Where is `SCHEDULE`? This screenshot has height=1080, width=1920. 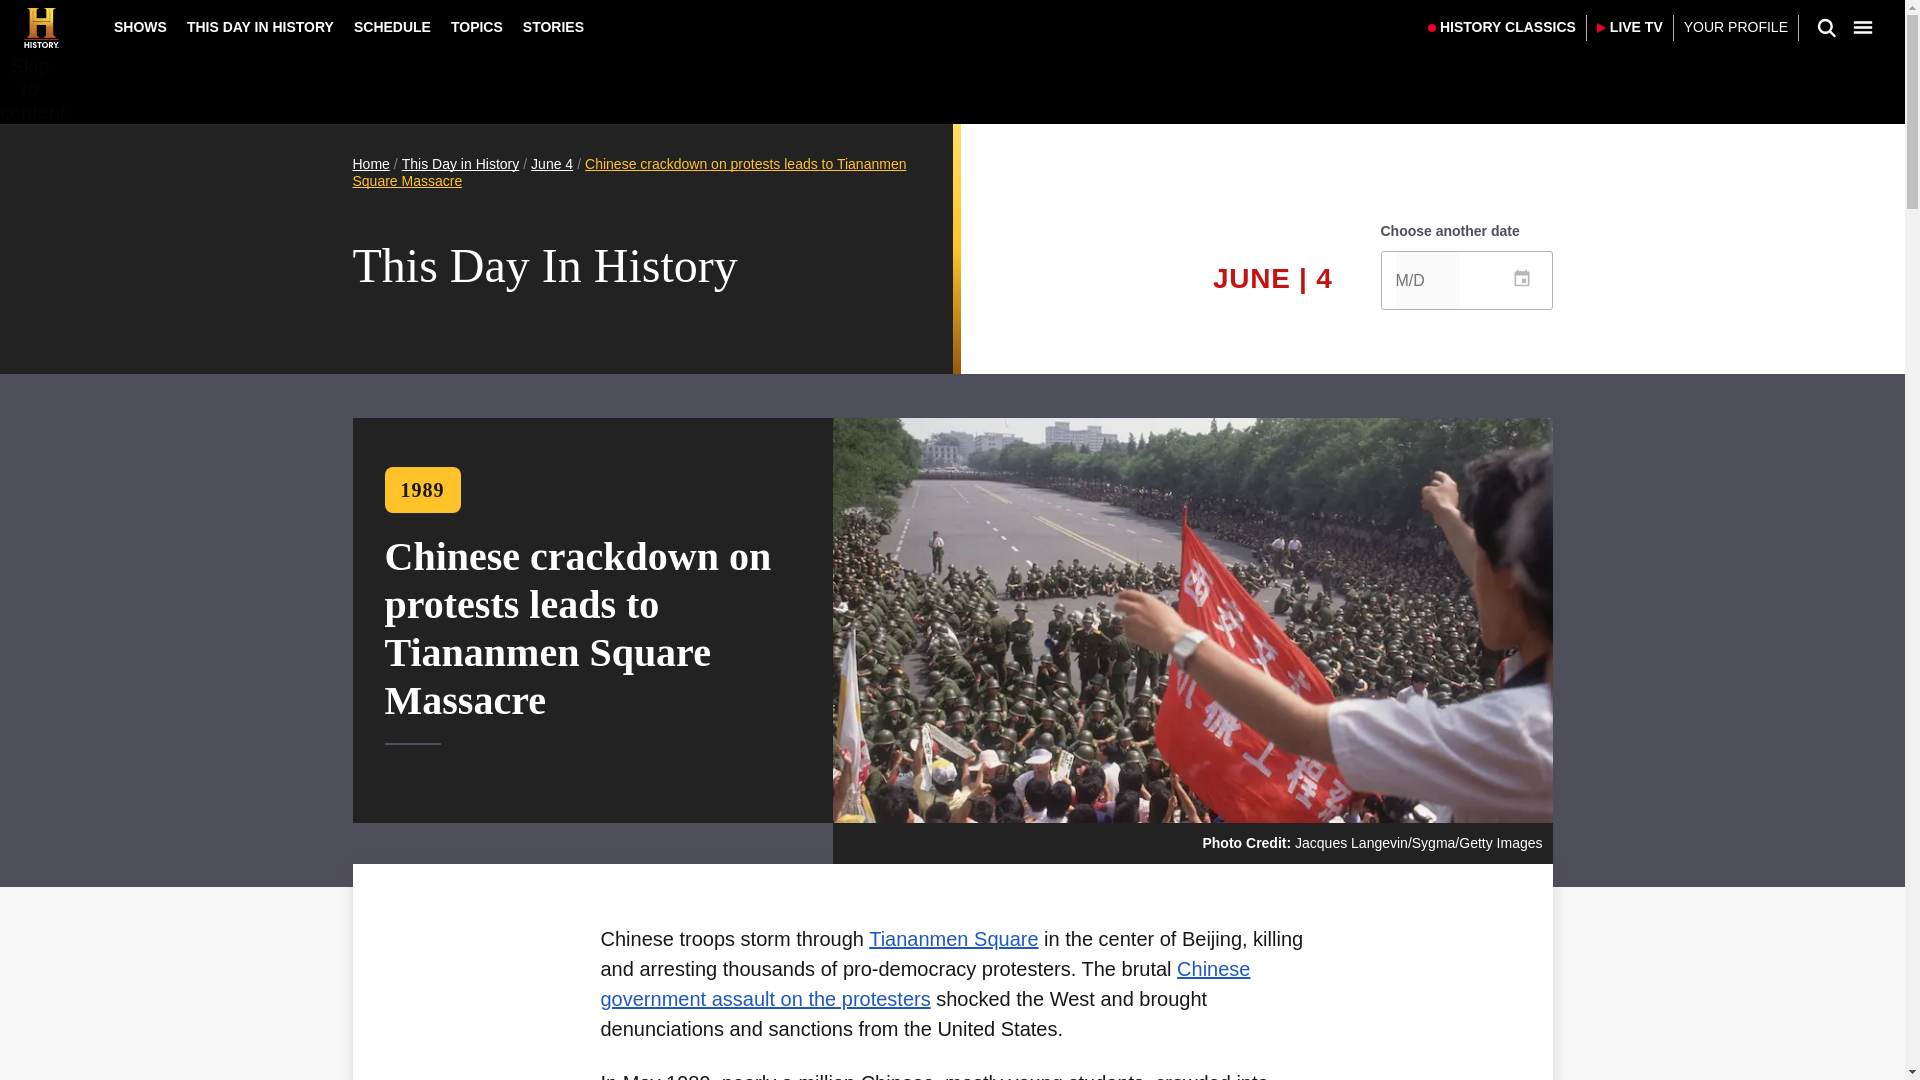
SCHEDULE is located at coordinates (392, 27).